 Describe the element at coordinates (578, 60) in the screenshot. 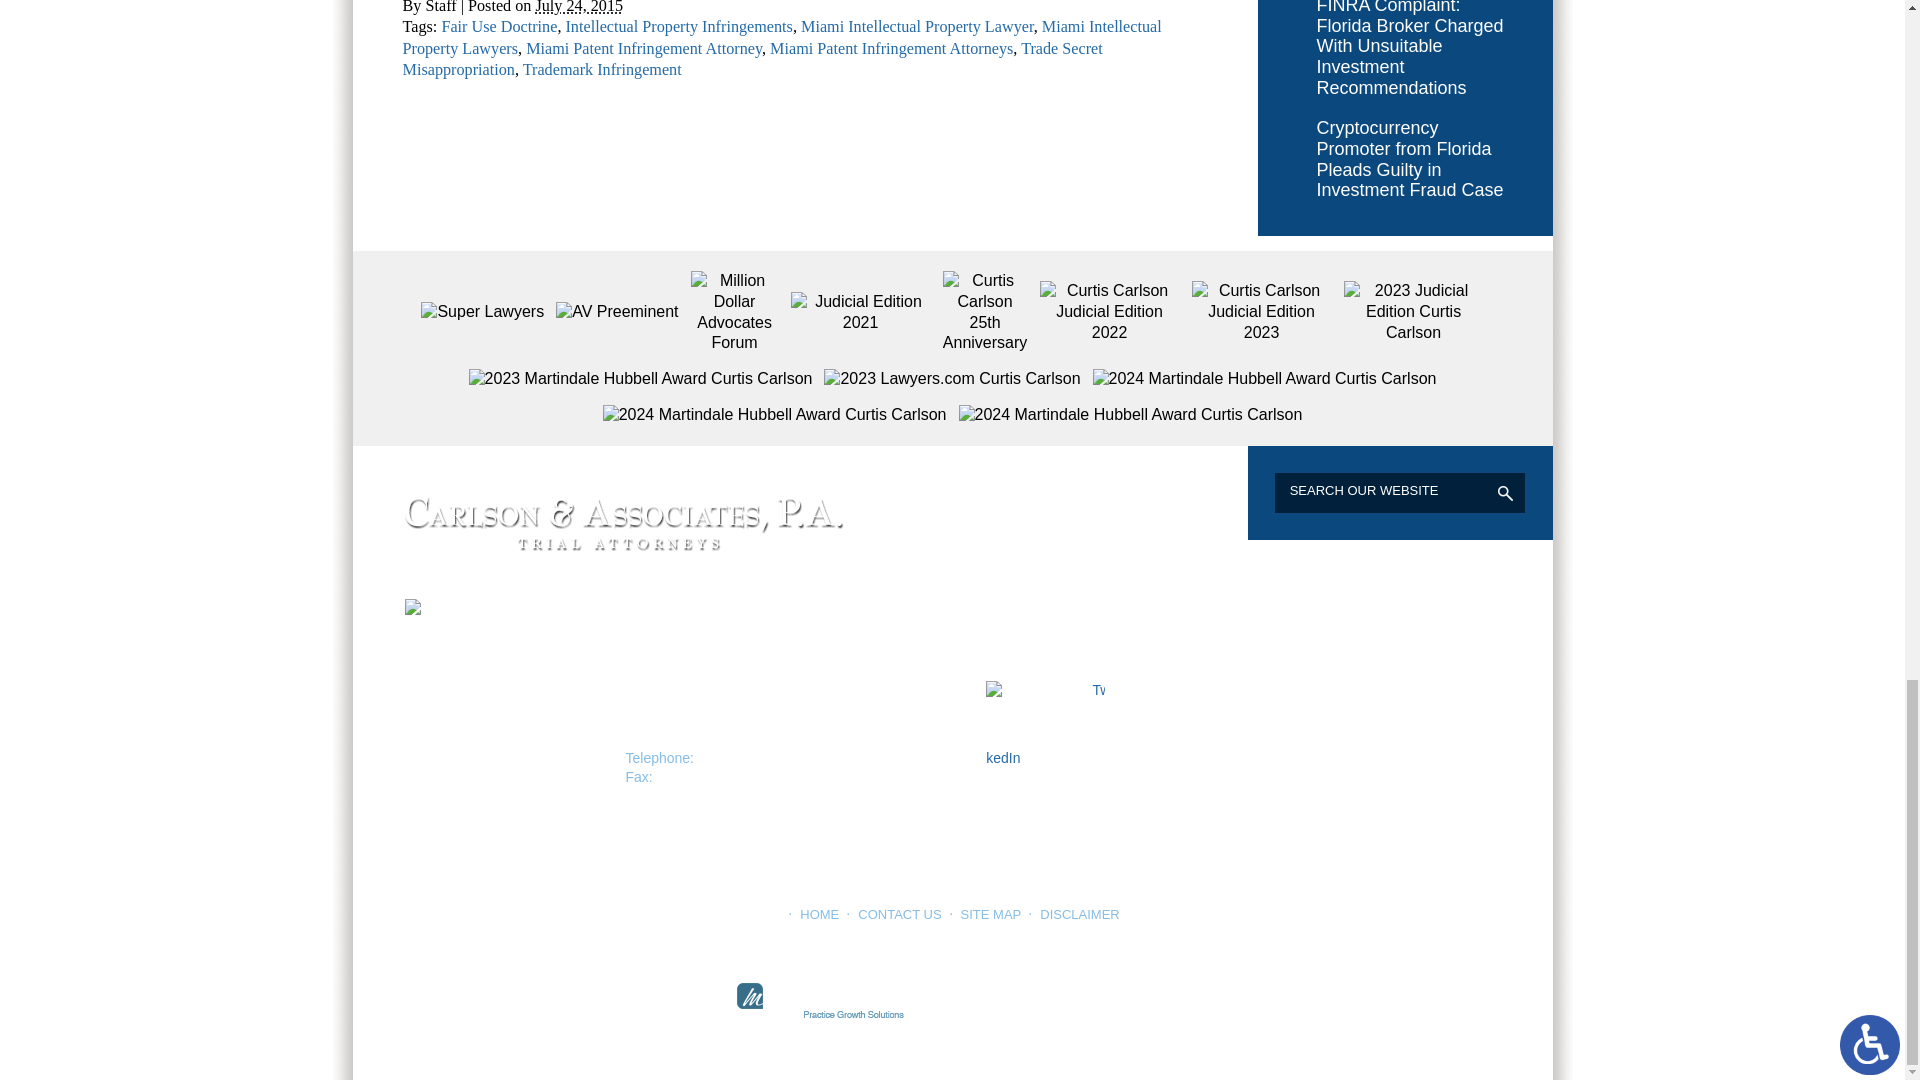

I see `2015-07-24T11:45:19-0700` at that location.